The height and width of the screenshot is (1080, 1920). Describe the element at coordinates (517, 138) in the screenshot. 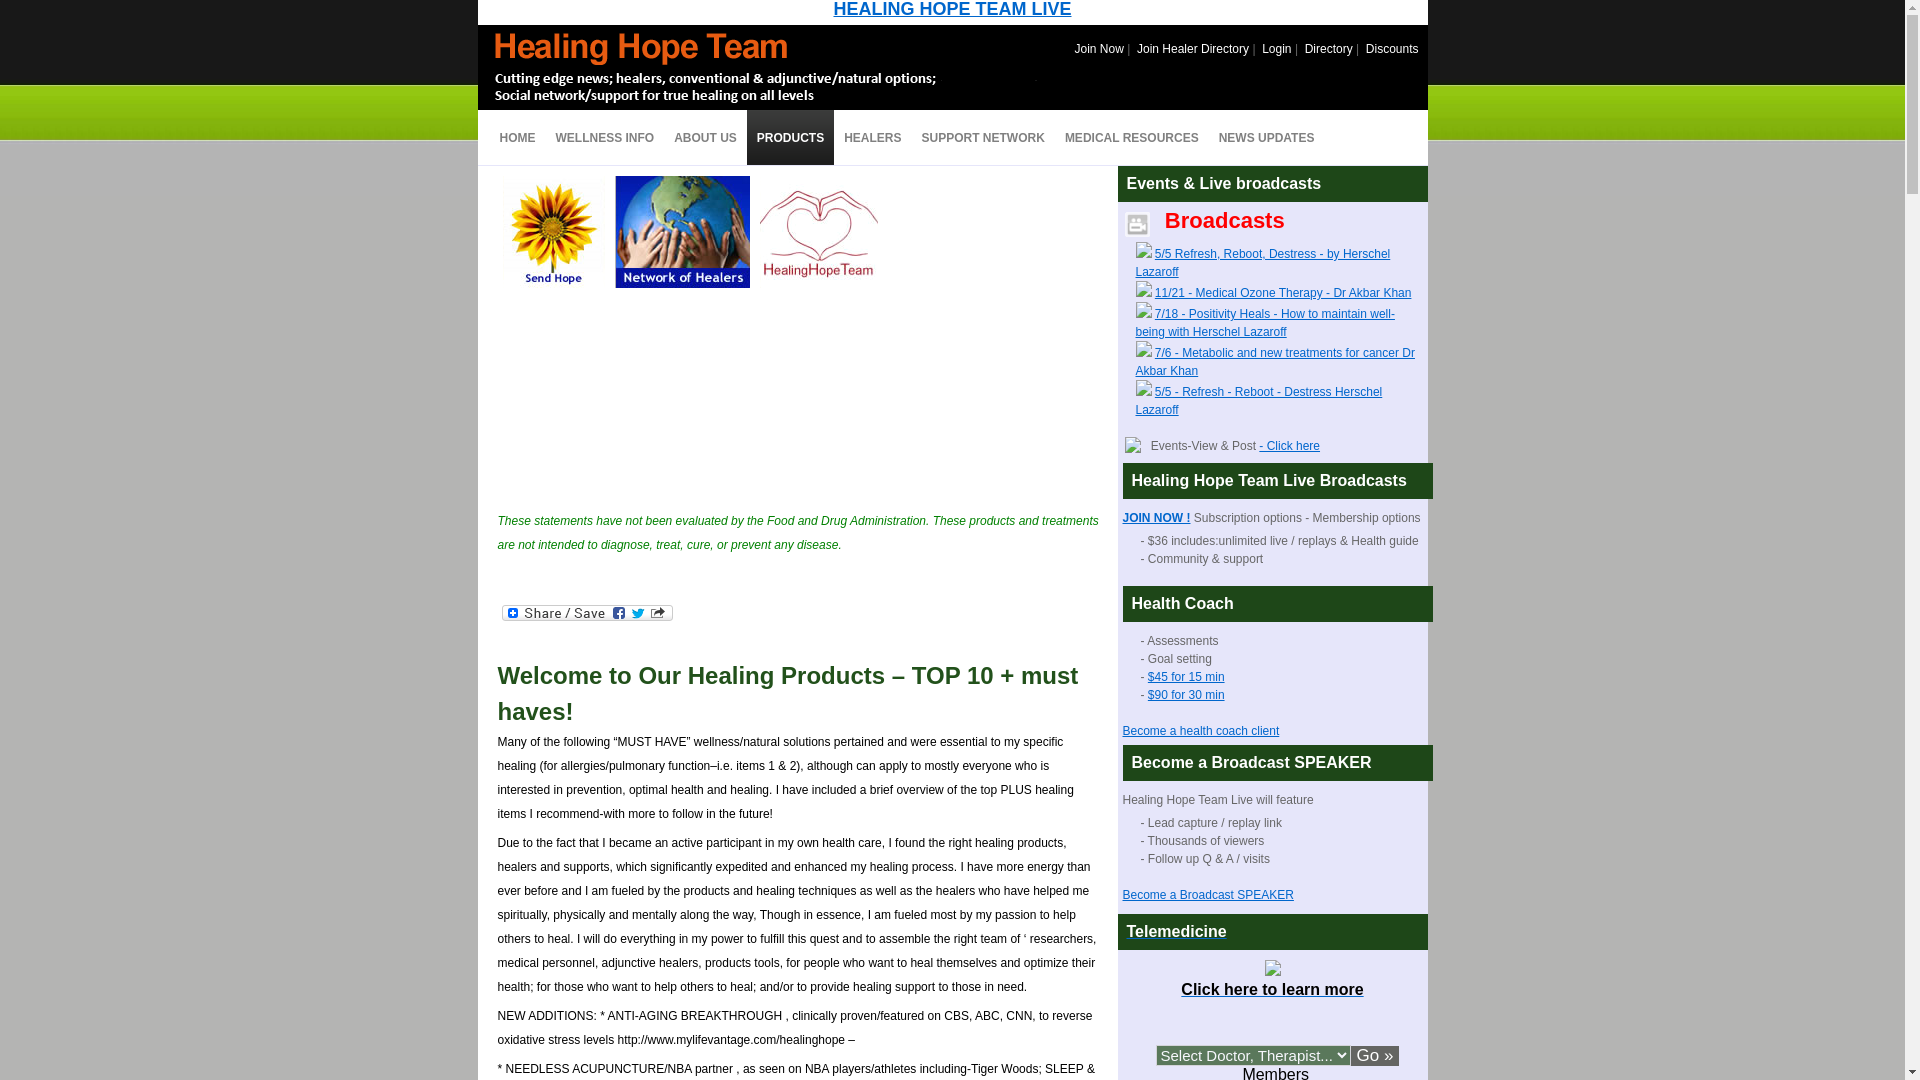

I see `HEALING HOPE TEAM LIVE` at that location.